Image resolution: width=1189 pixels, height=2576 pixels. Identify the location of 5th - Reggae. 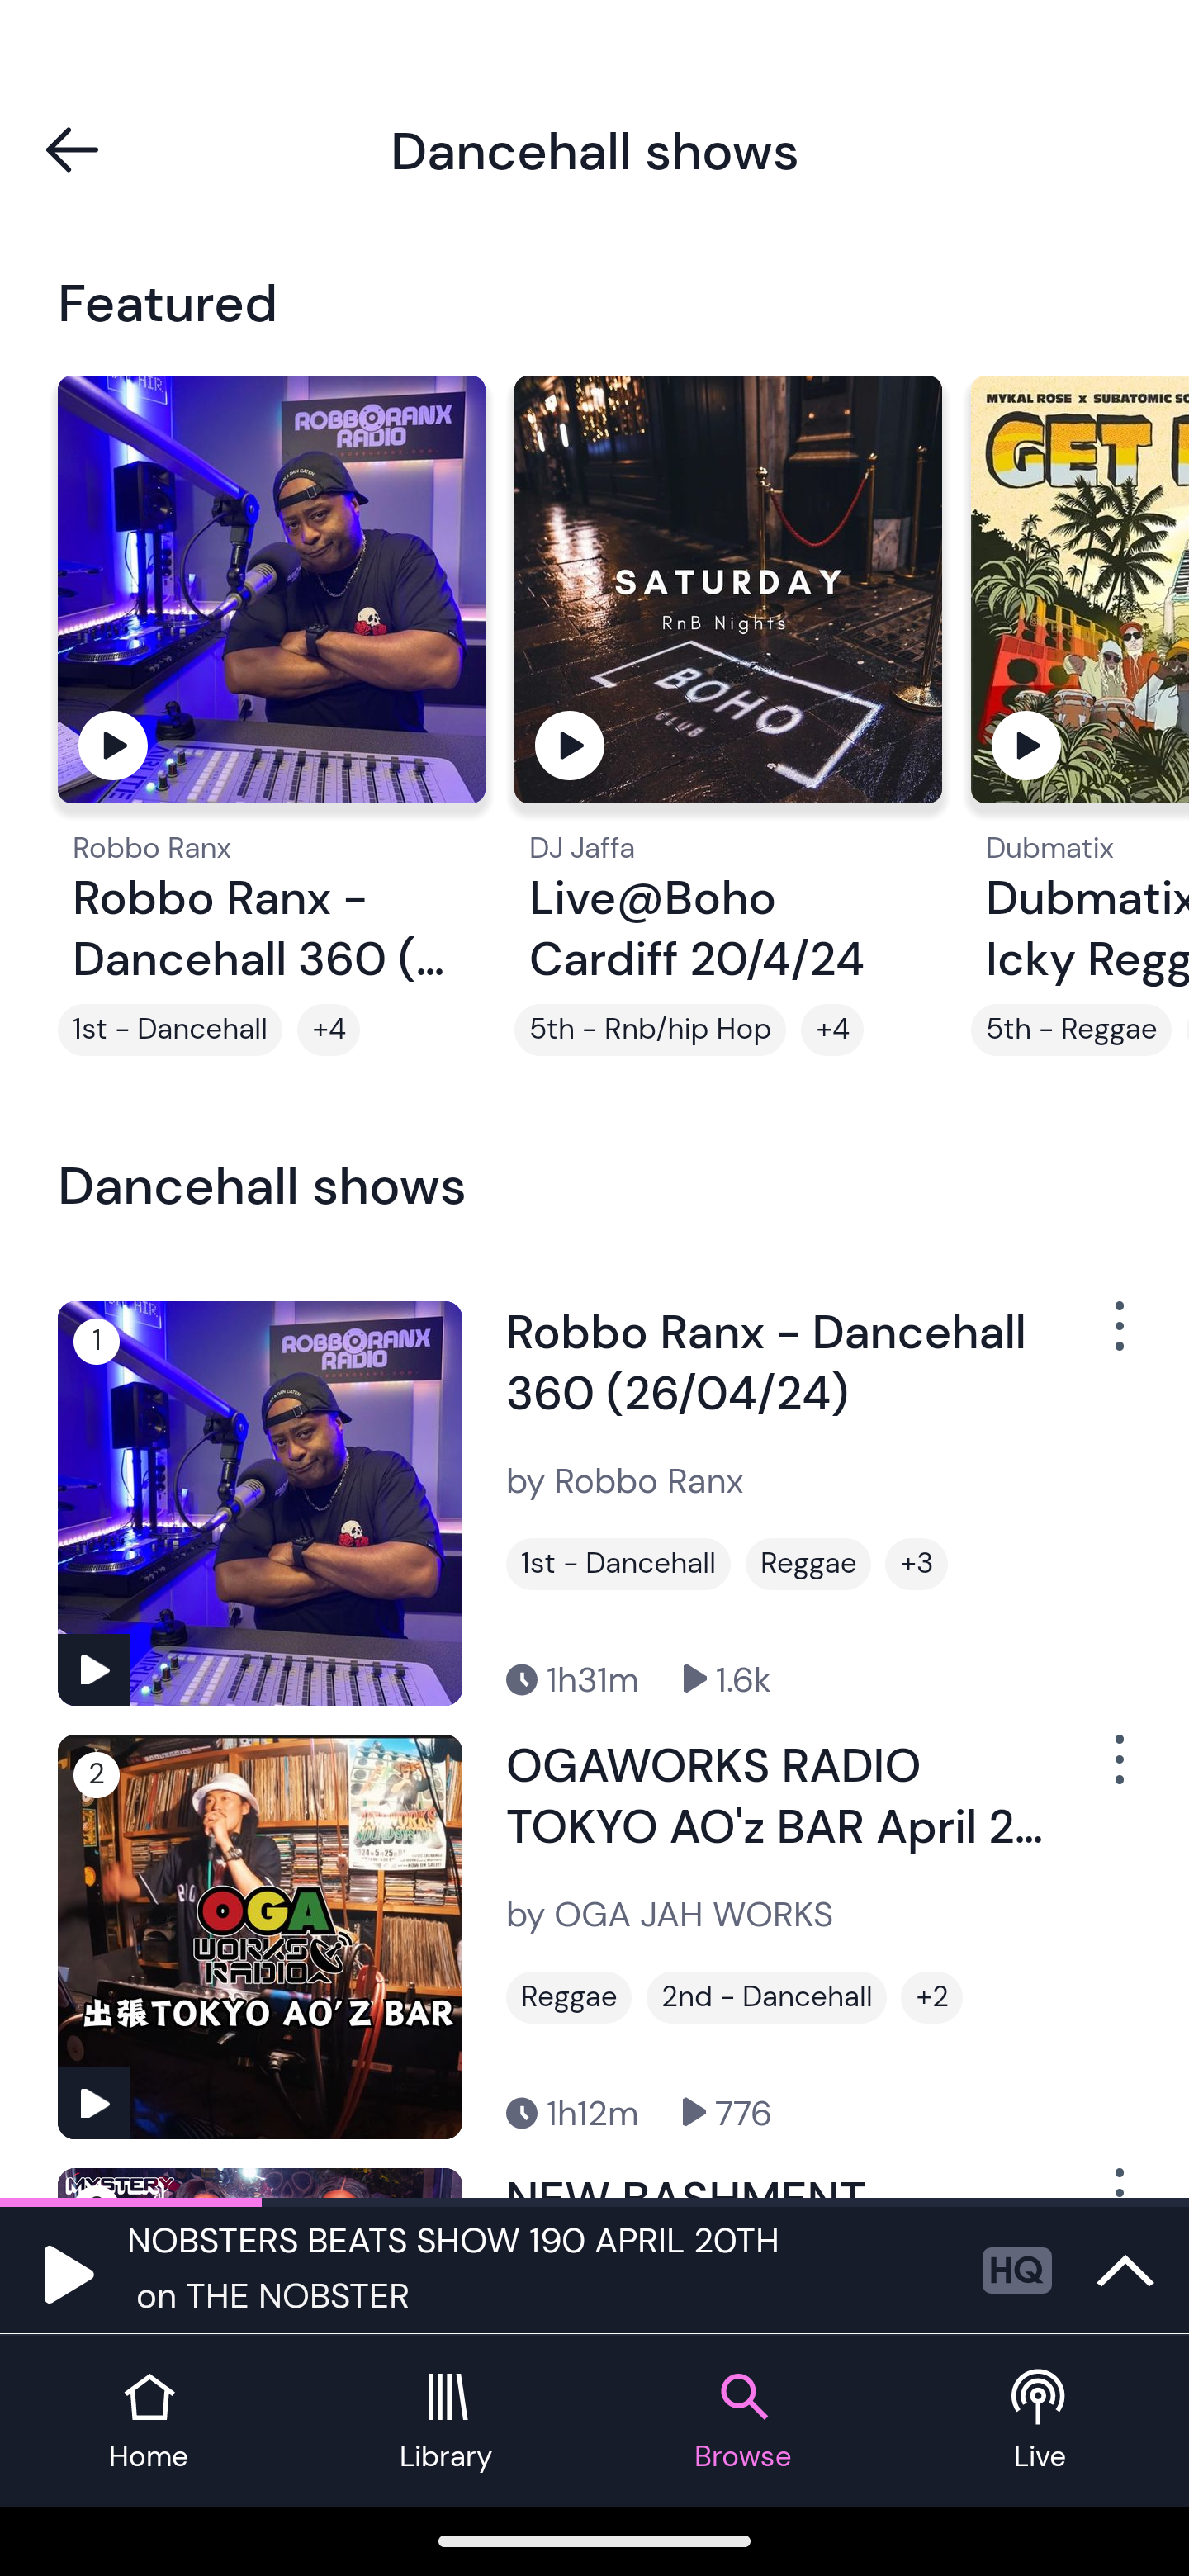
(1071, 1030).